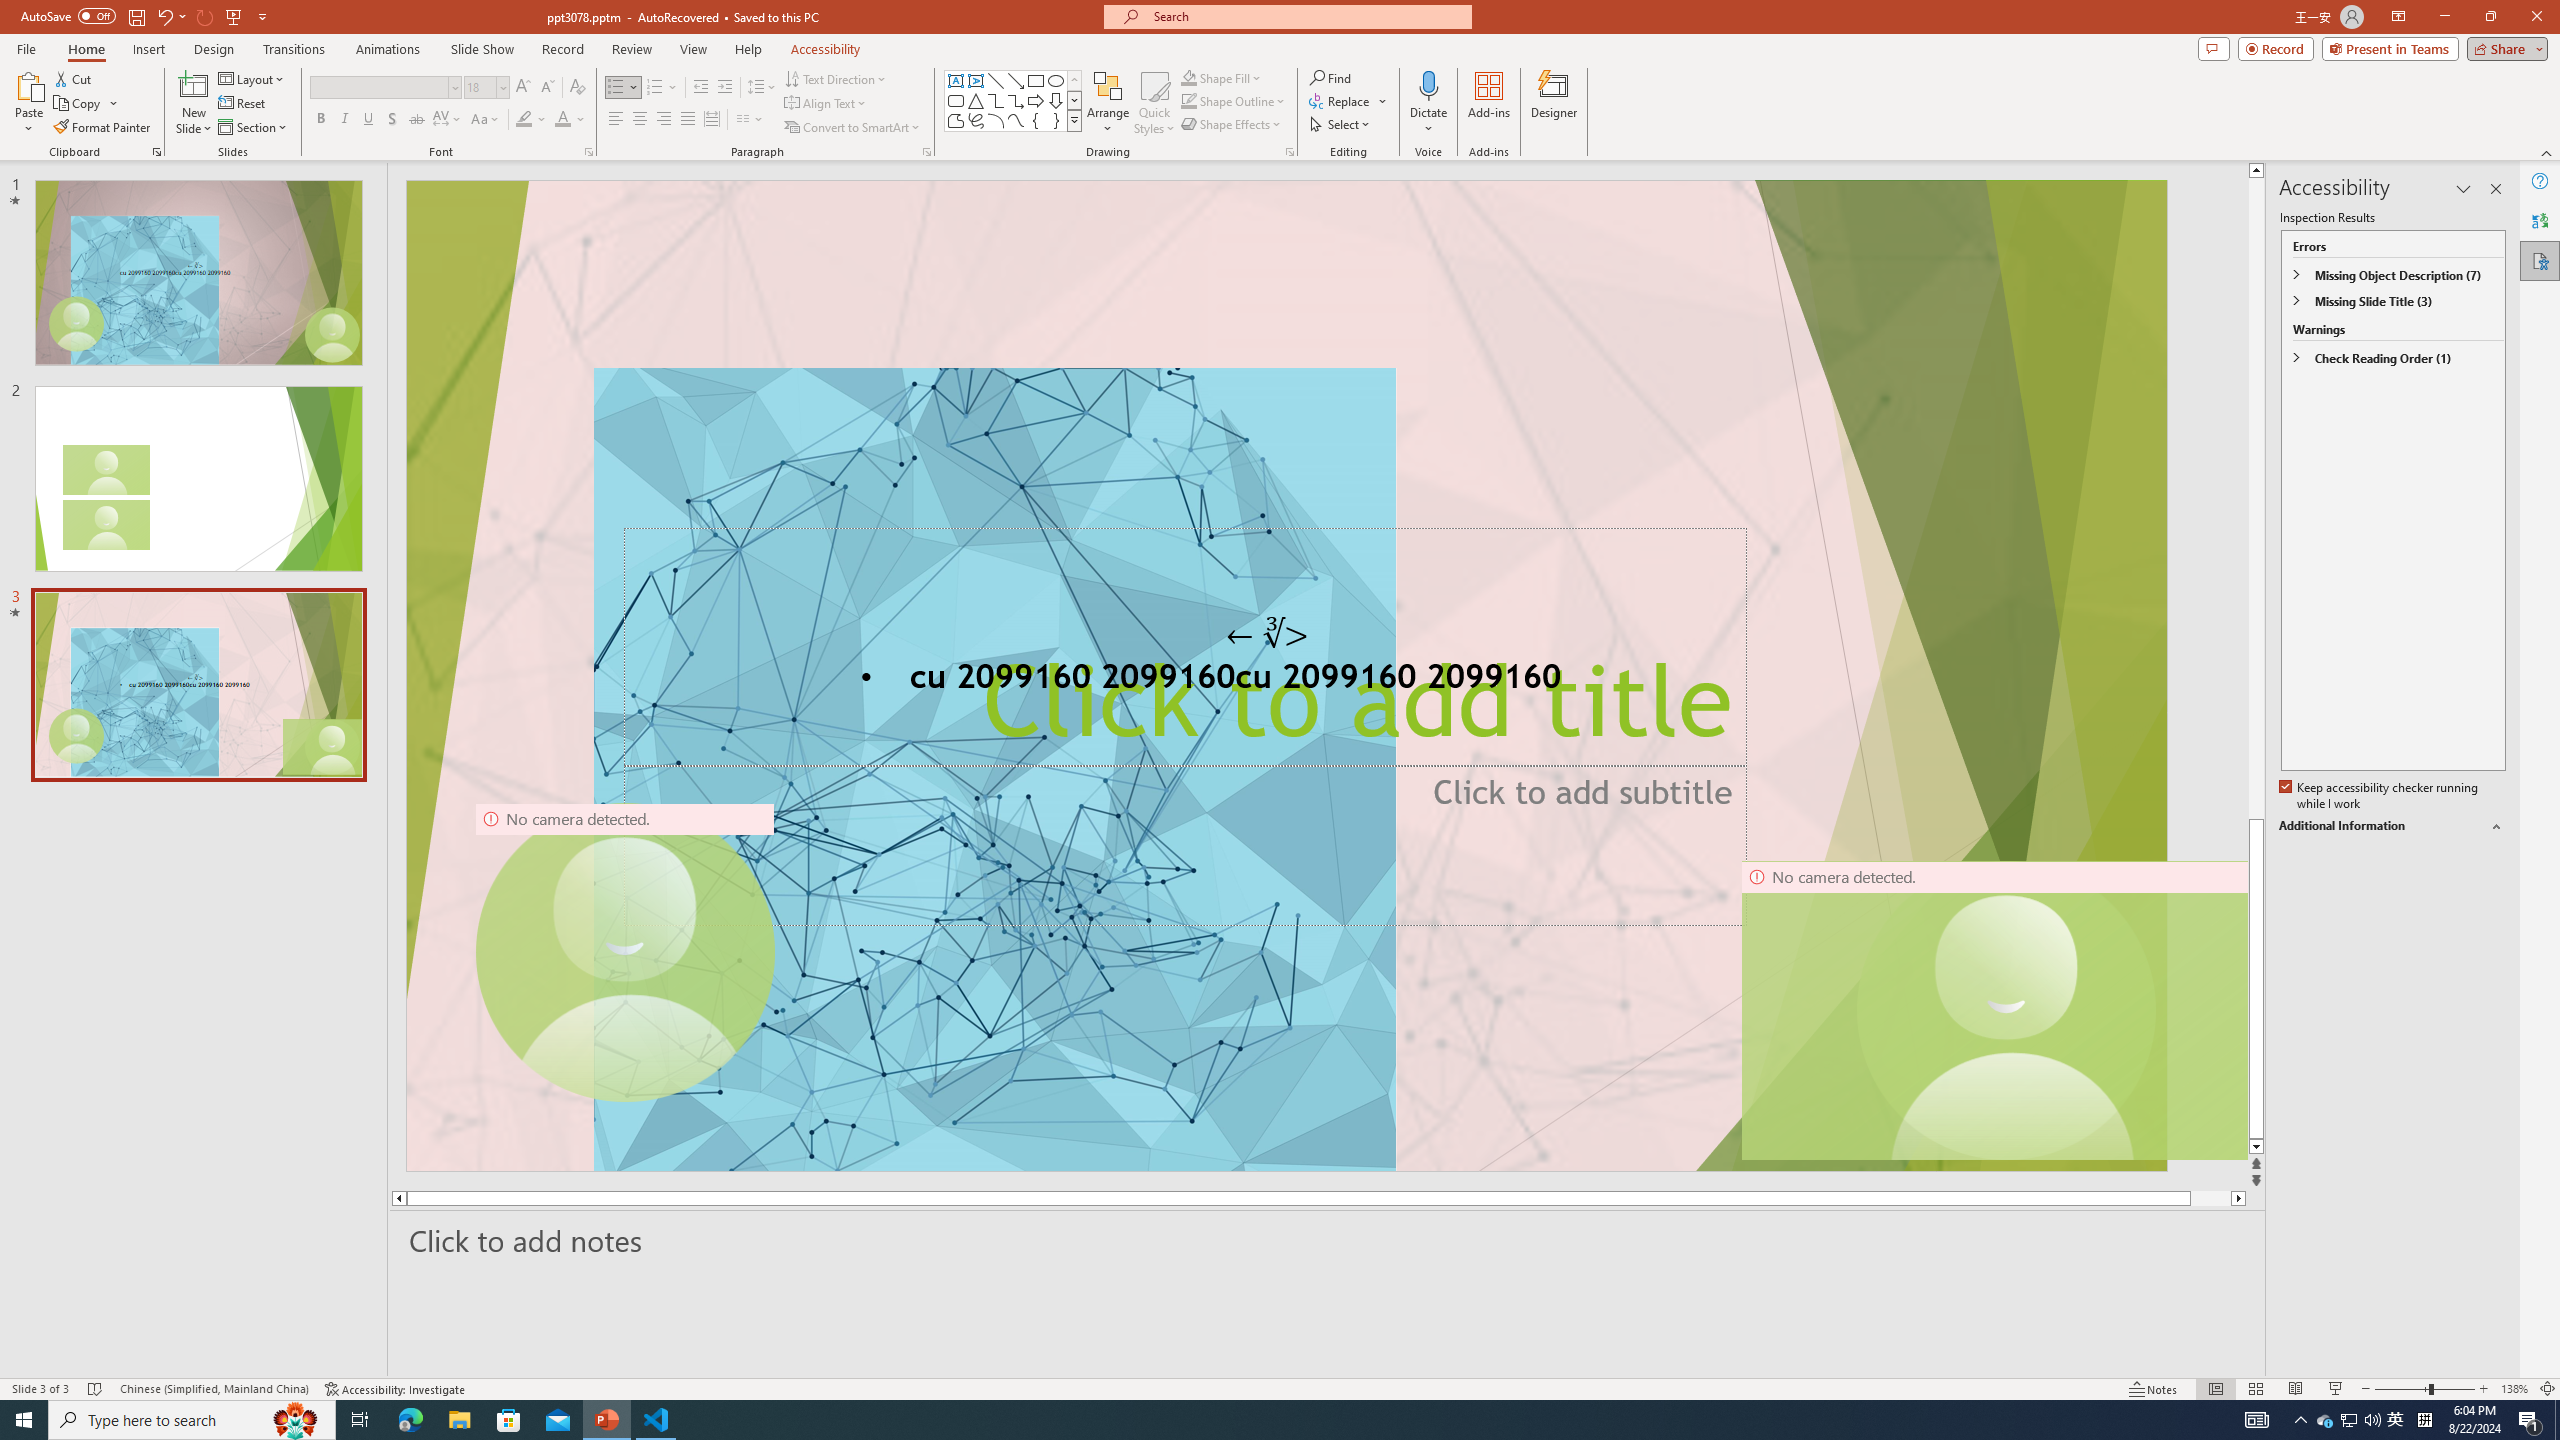  I want to click on TextBox 7, so click(1267, 634).